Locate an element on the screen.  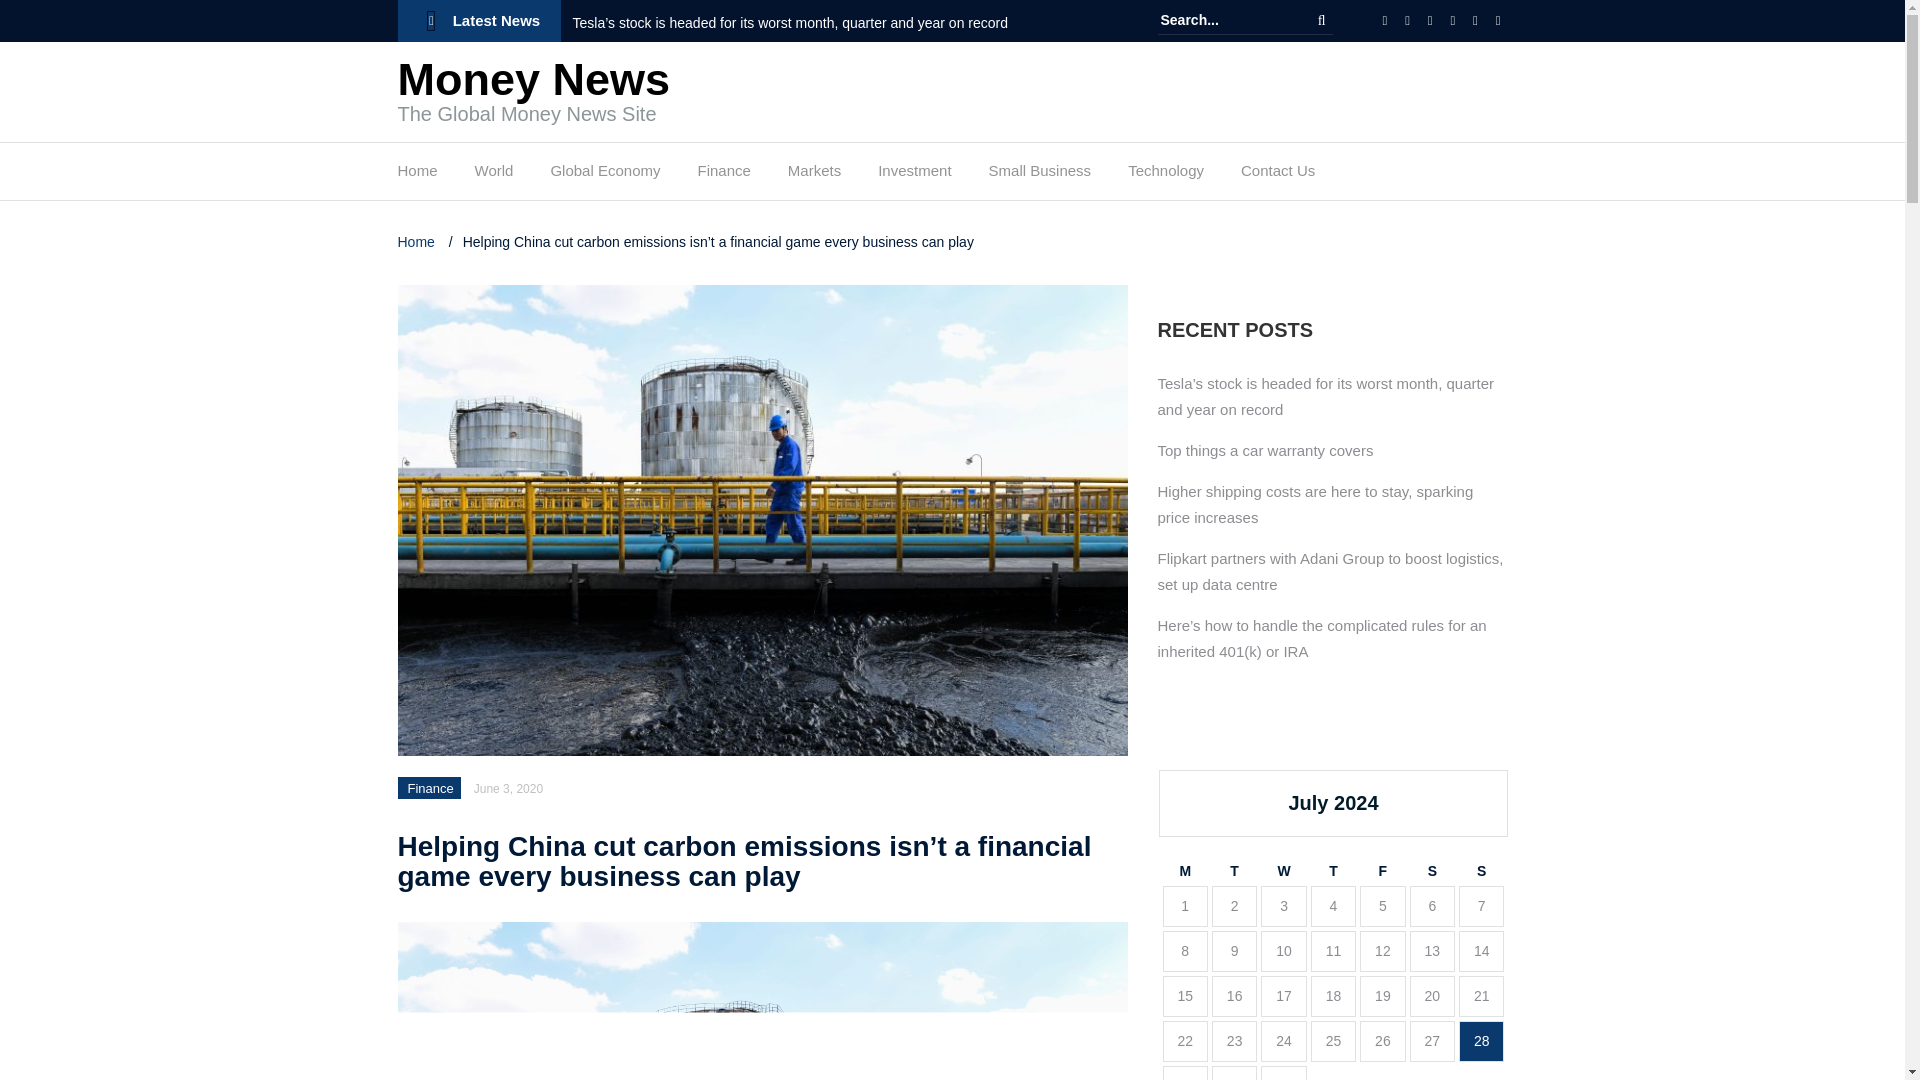
World is located at coordinates (494, 176).